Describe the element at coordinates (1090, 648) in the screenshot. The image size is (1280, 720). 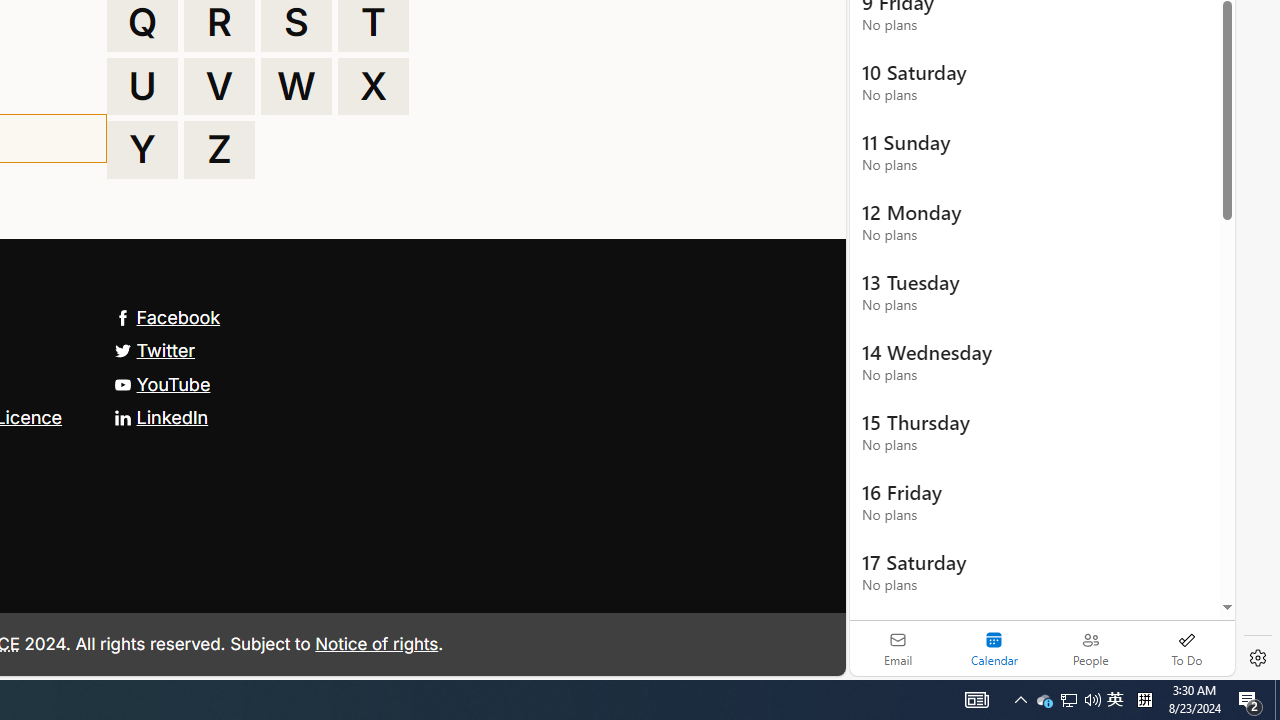
I see `People` at that location.